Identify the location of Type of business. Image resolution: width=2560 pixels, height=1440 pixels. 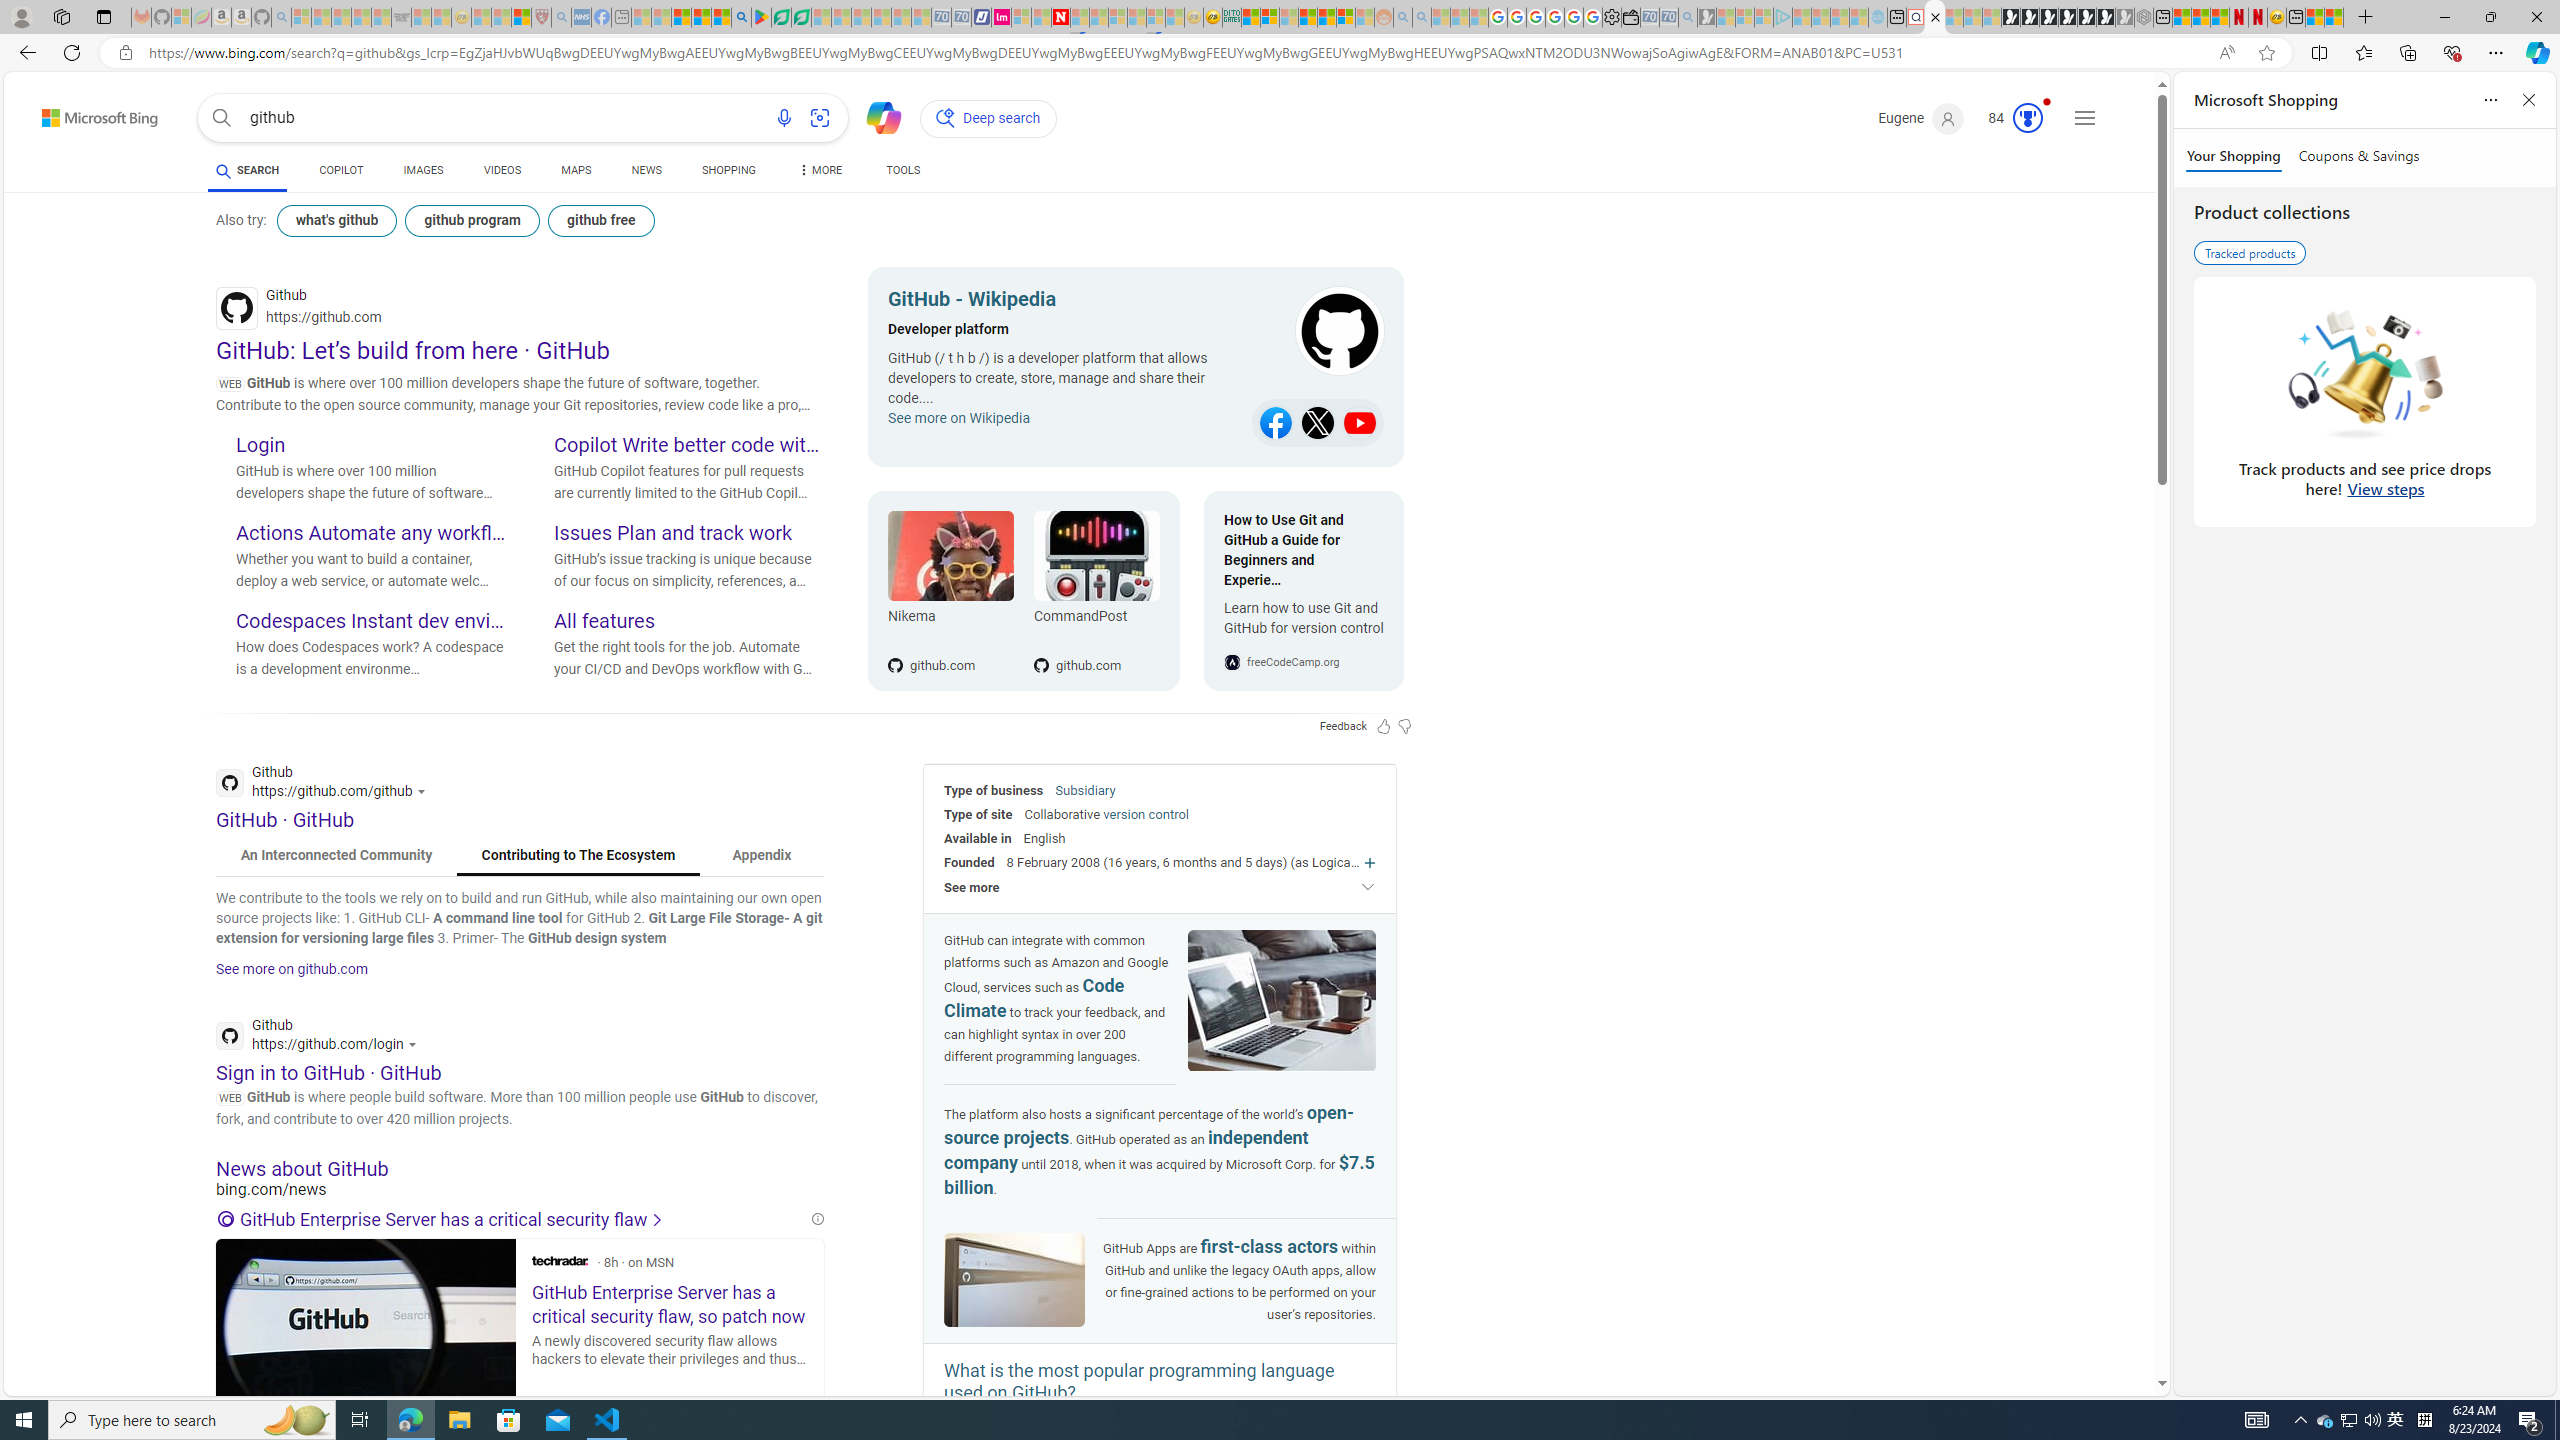
(994, 790).